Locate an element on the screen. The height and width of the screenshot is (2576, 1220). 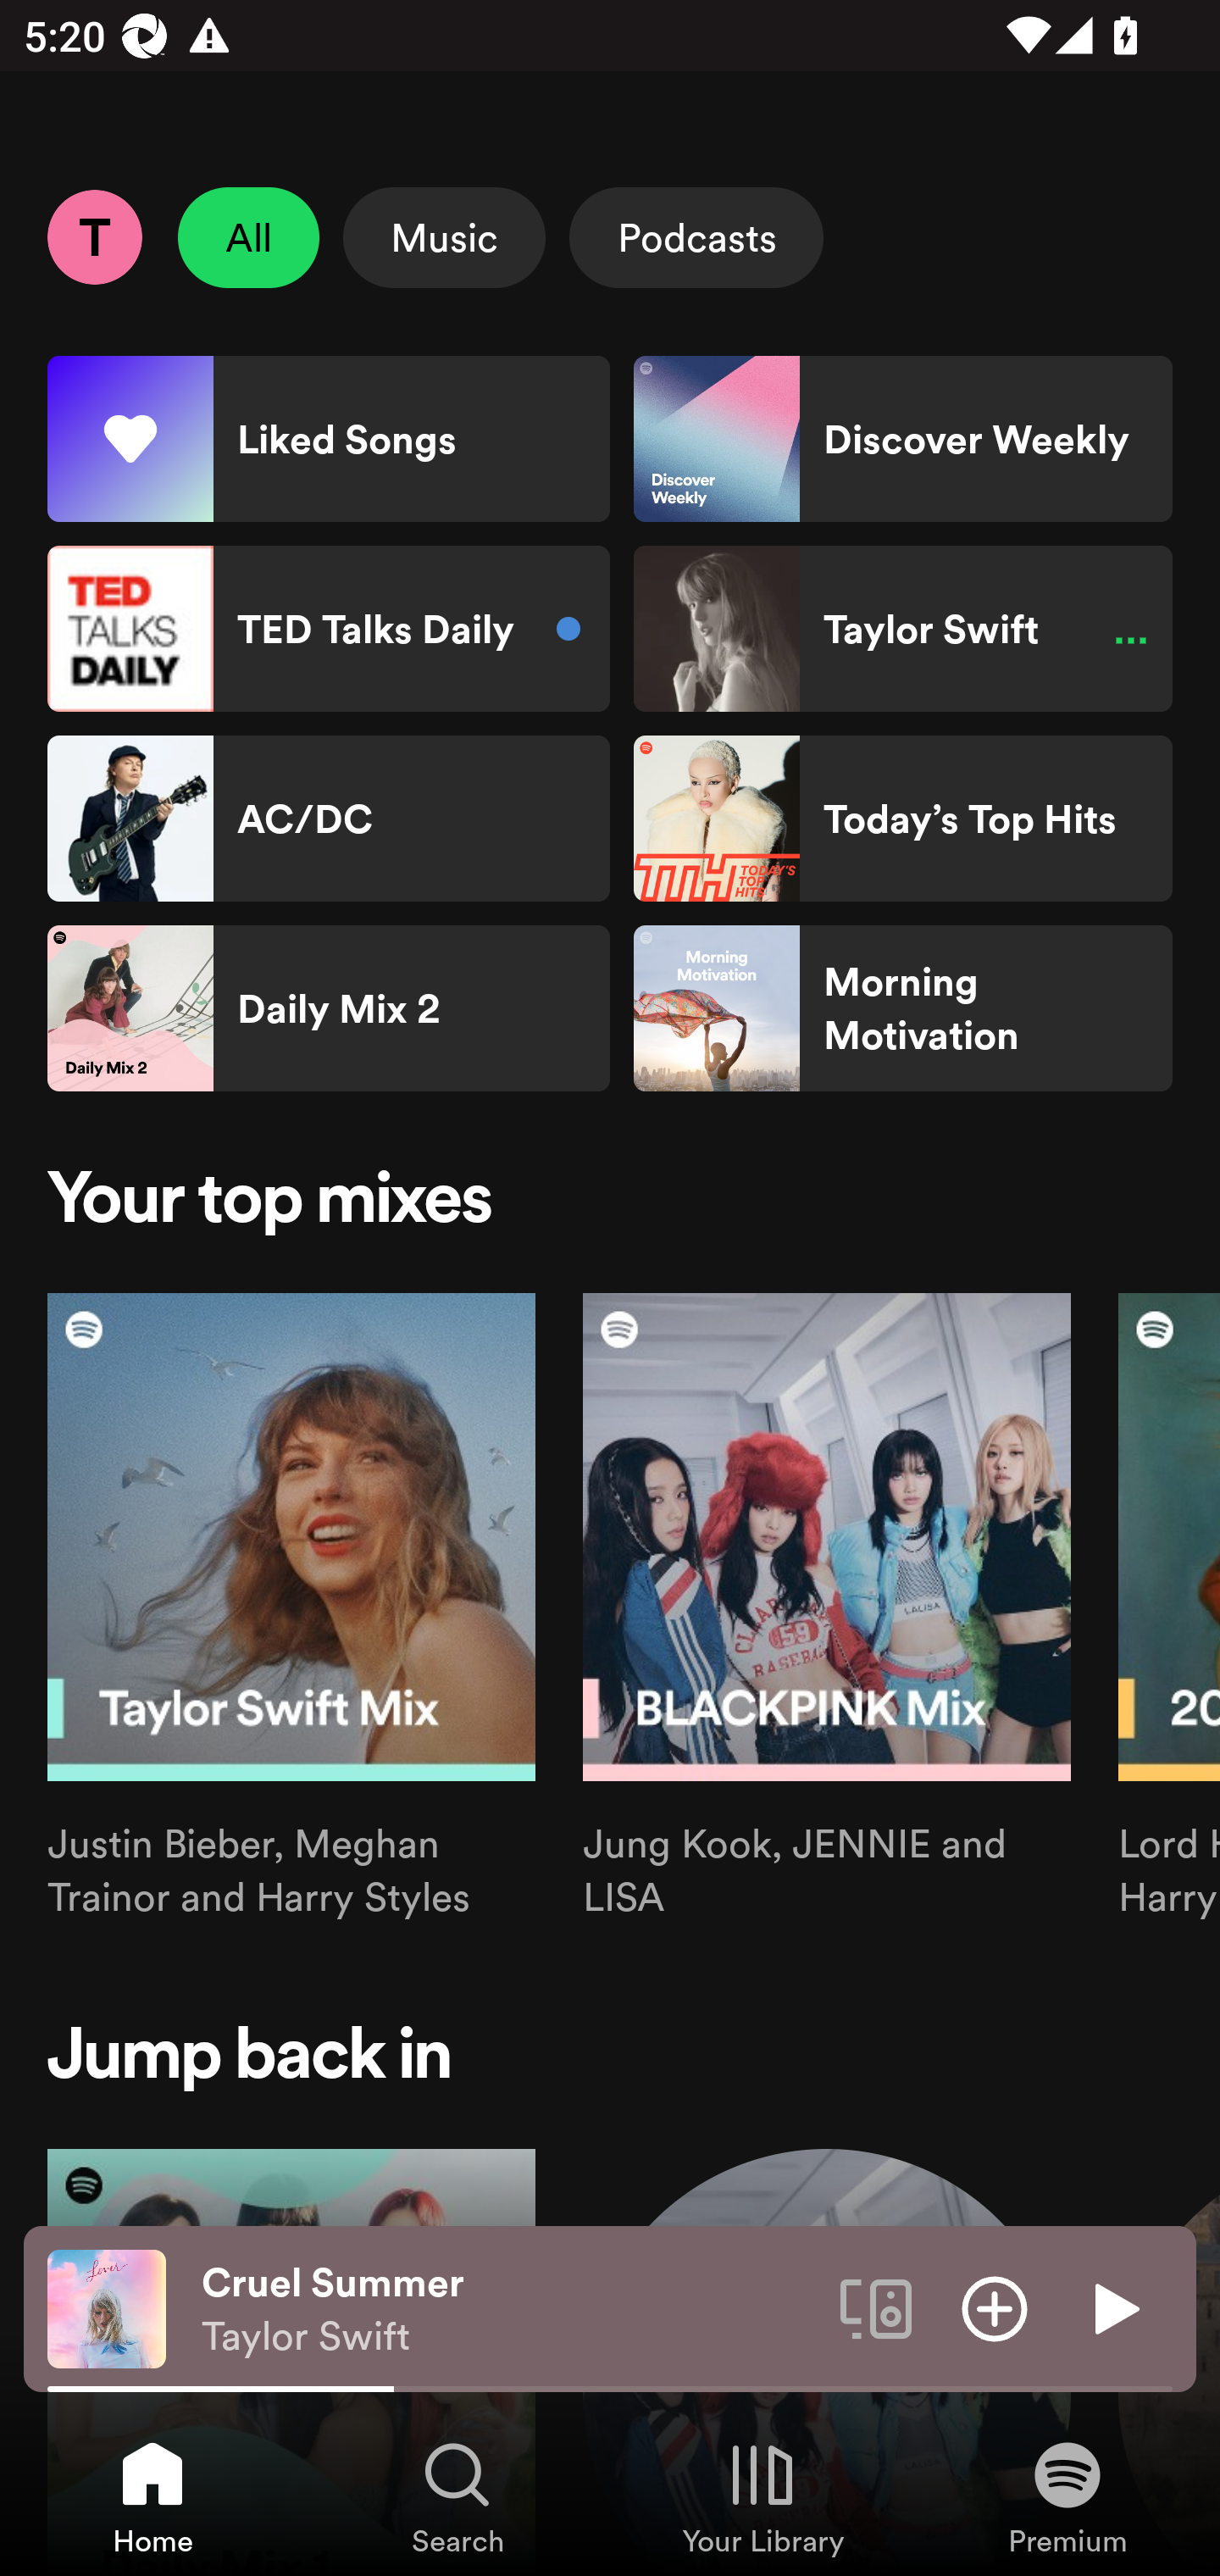
Play is located at coordinates (1113, 2307).